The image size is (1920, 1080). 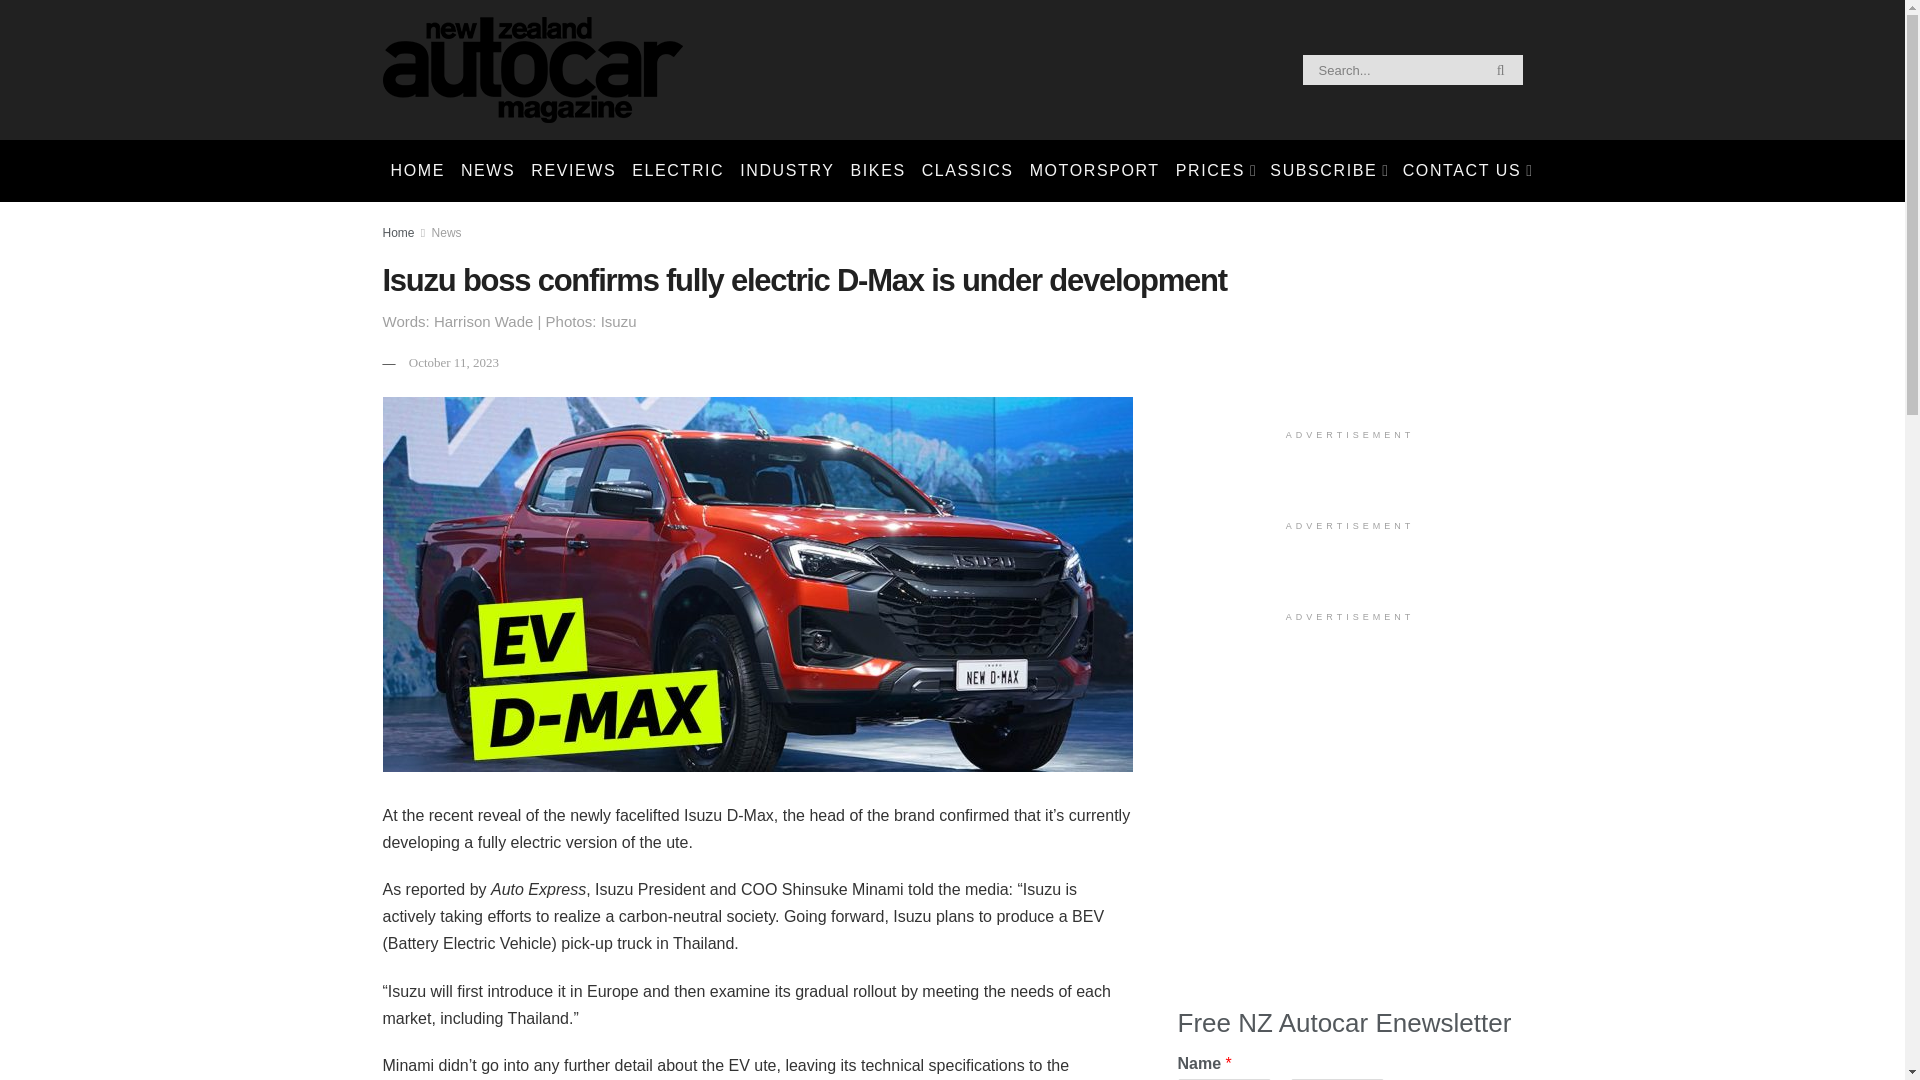 What do you see at coordinates (967, 170) in the screenshot?
I see `CLASSICS` at bounding box center [967, 170].